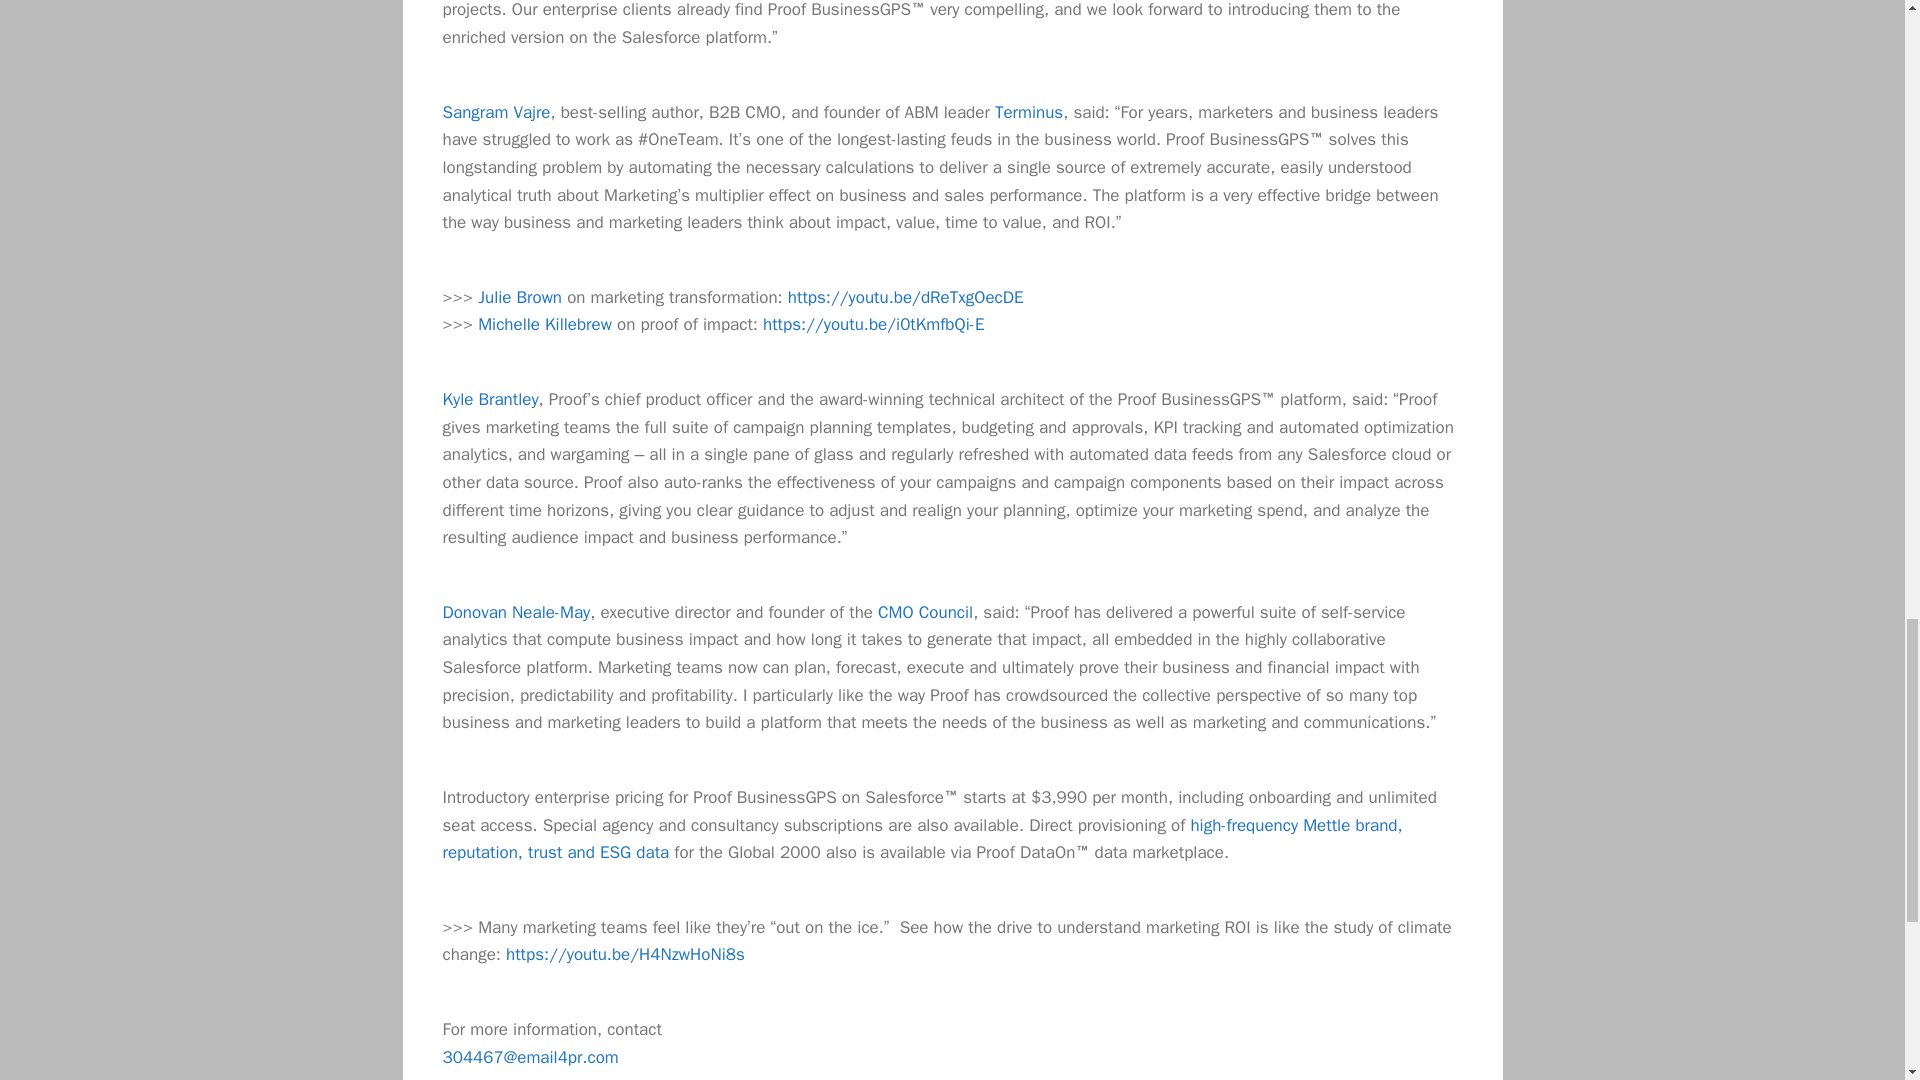  Describe the element at coordinates (515, 612) in the screenshot. I see `Donovan Neale-May` at that location.